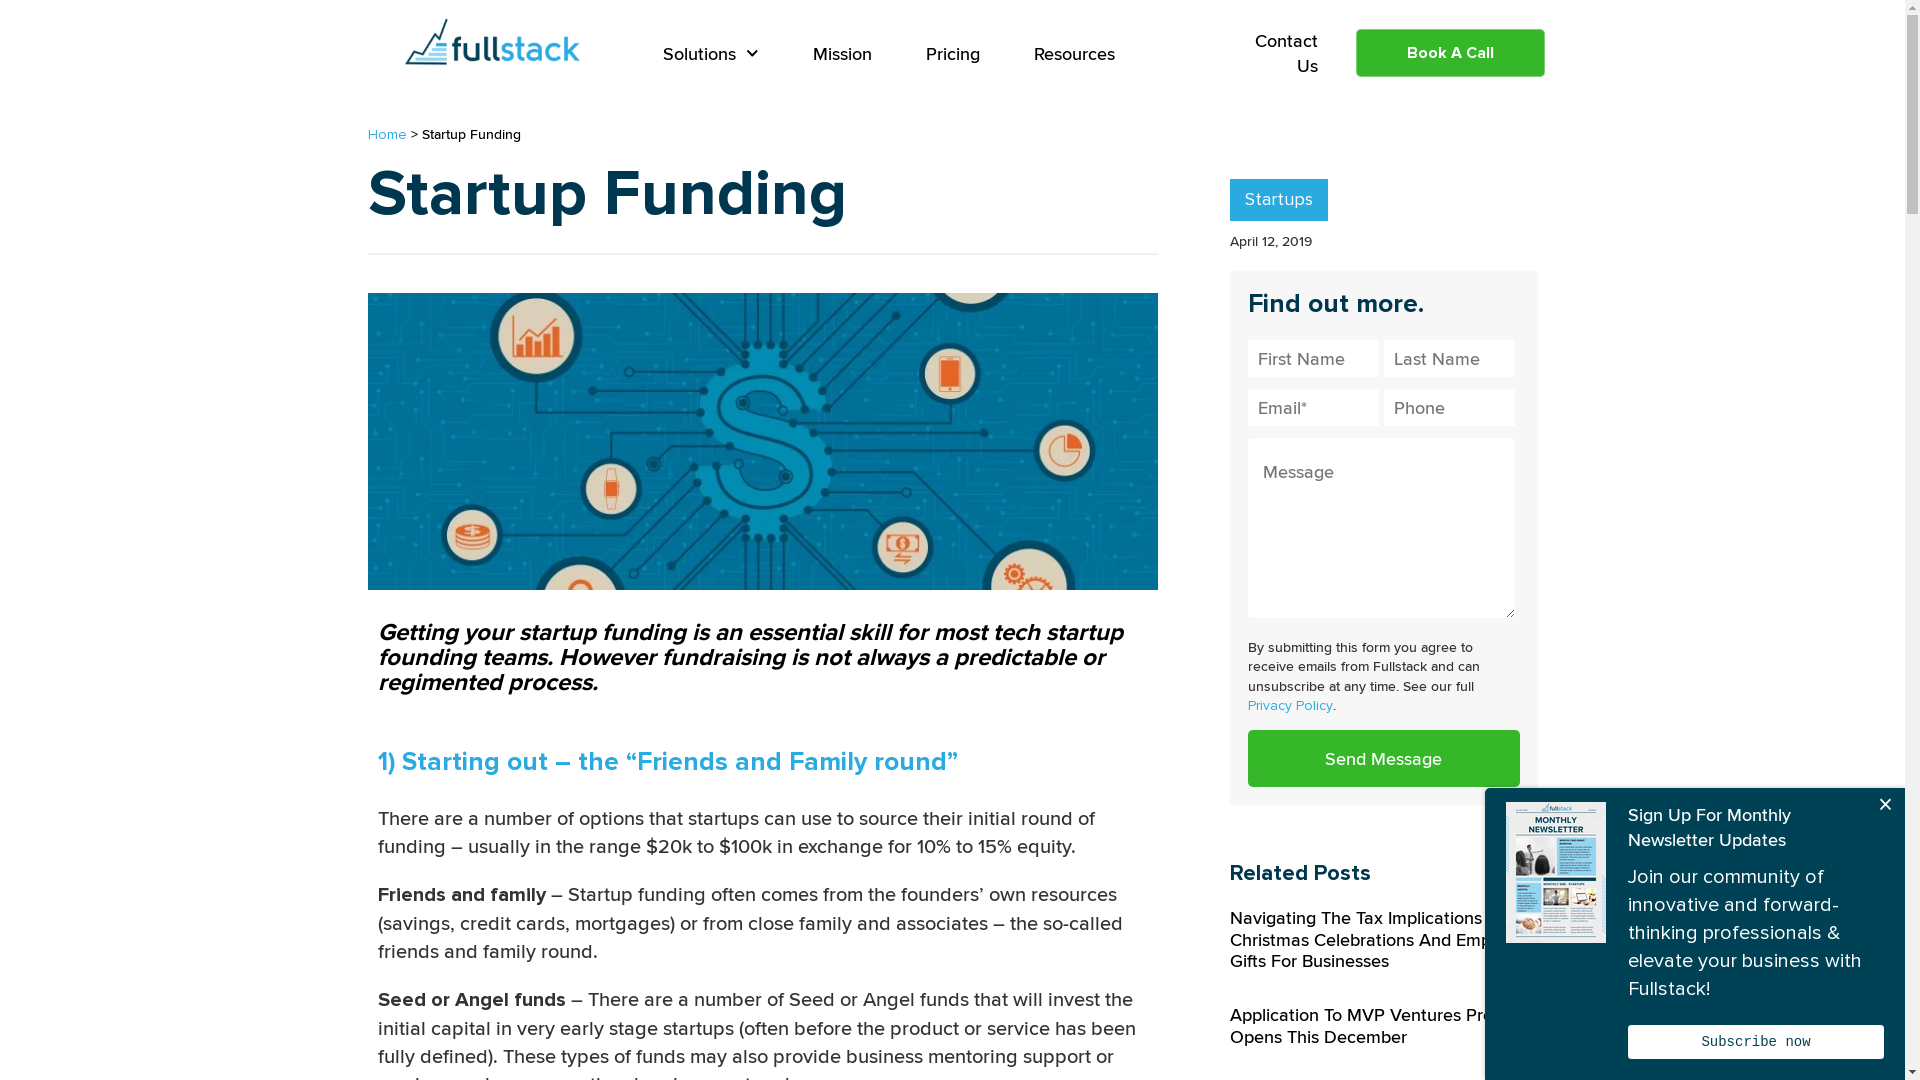  I want to click on Mission, so click(842, 54).